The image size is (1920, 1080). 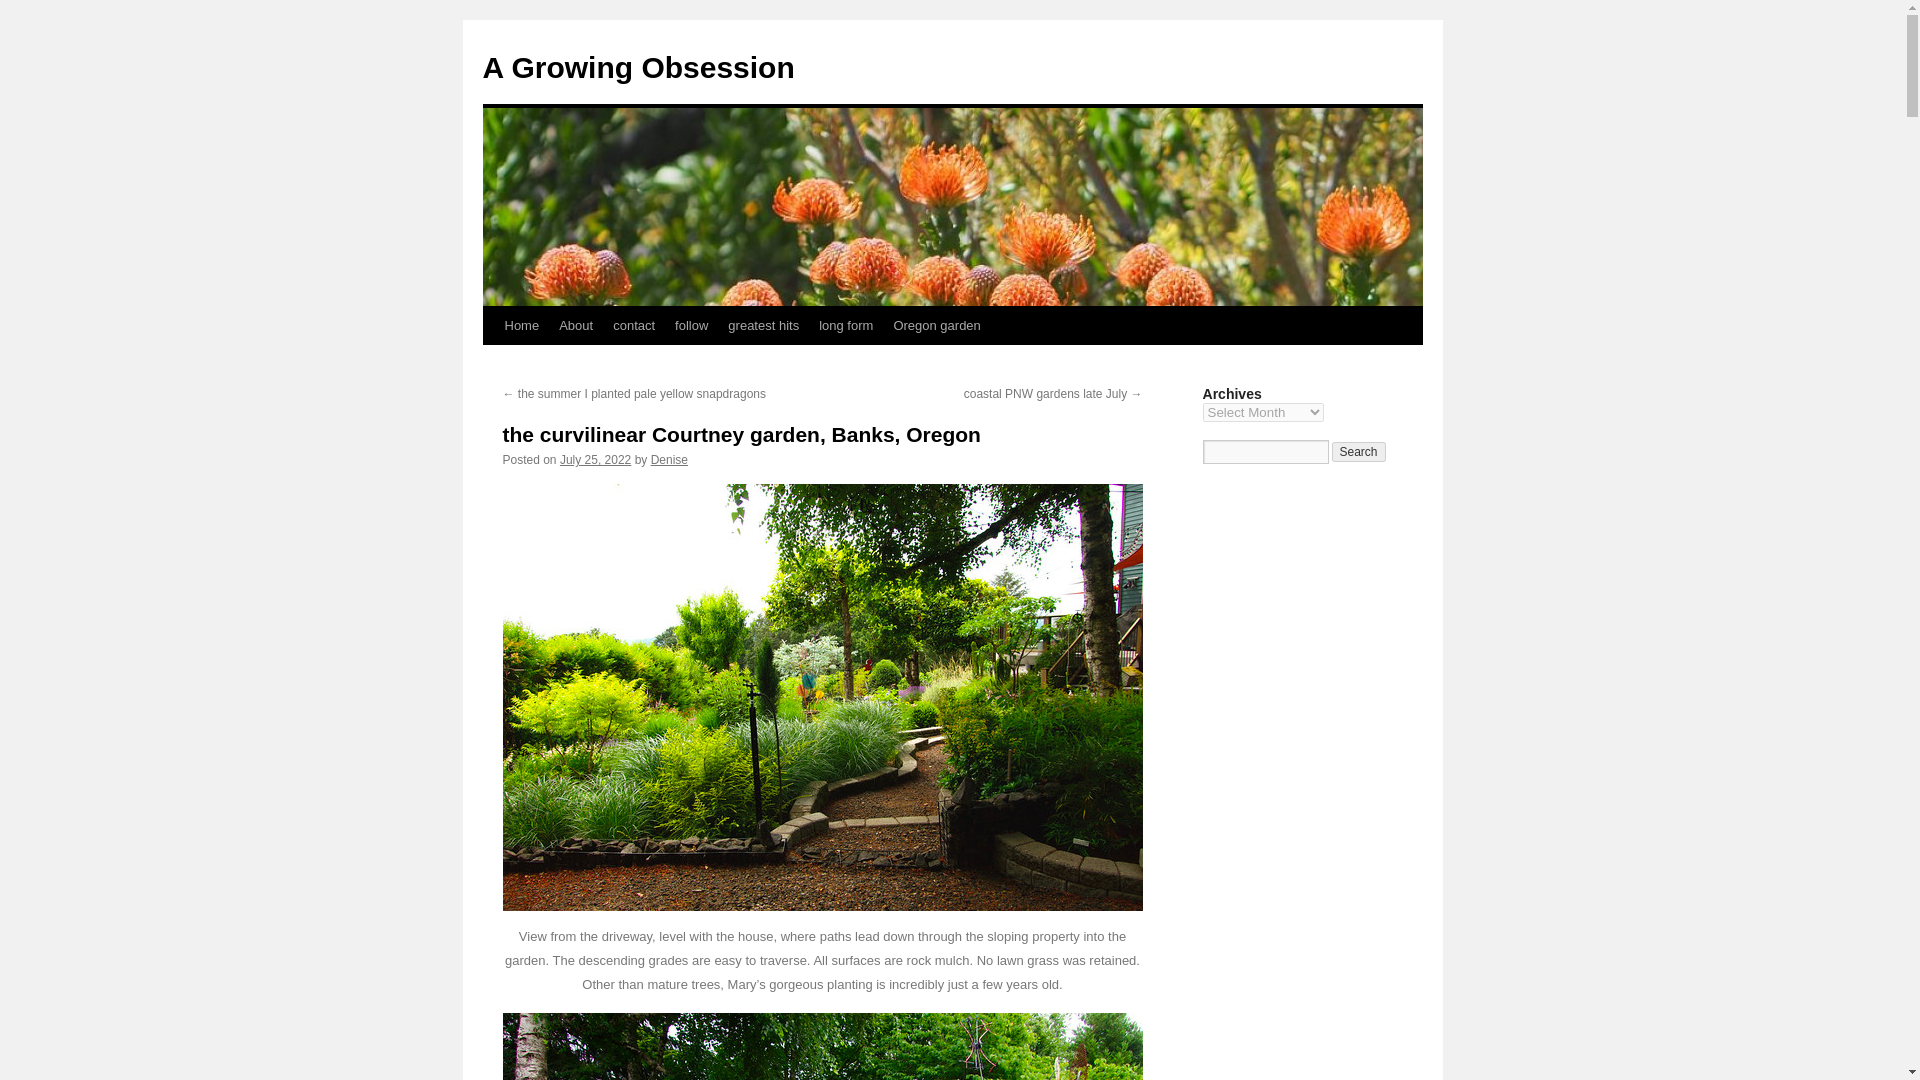 What do you see at coordinates (668, 459) in the screenshot?
I see `Denise` at bounding box center [668, 459].